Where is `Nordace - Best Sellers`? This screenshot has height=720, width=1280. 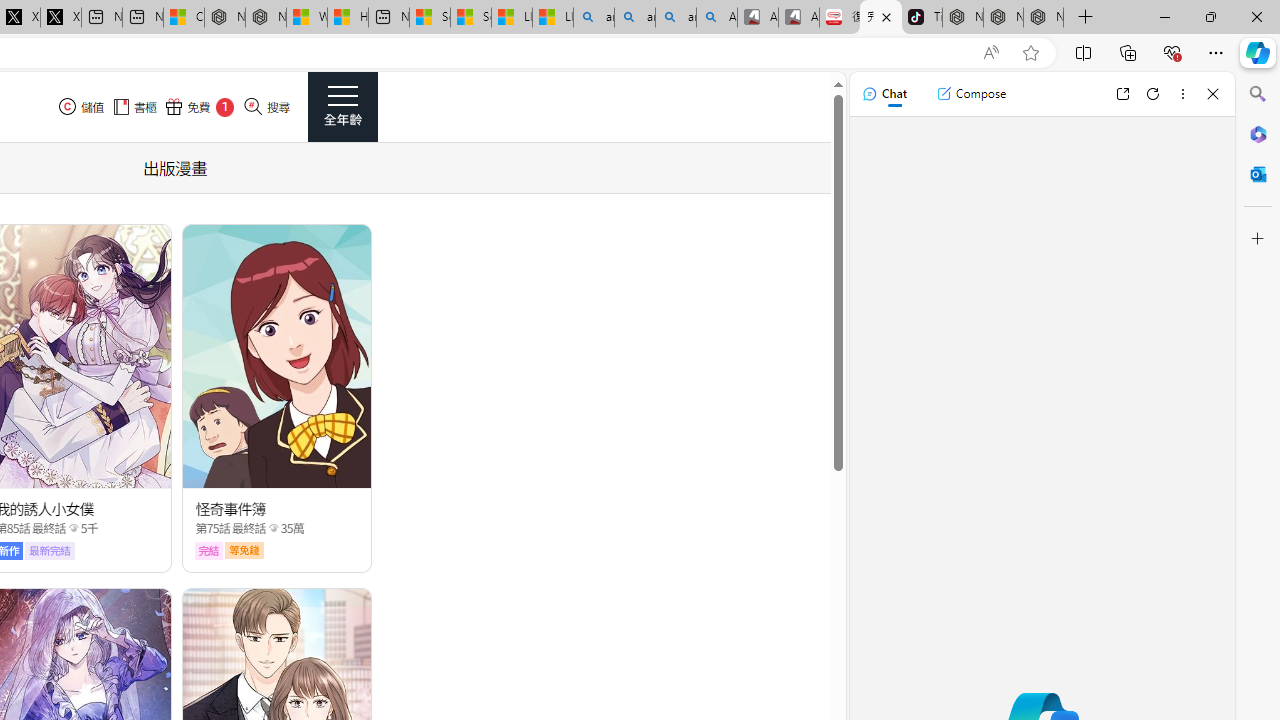 Nordace - Best Sellers is located at coordinates (963, 18).